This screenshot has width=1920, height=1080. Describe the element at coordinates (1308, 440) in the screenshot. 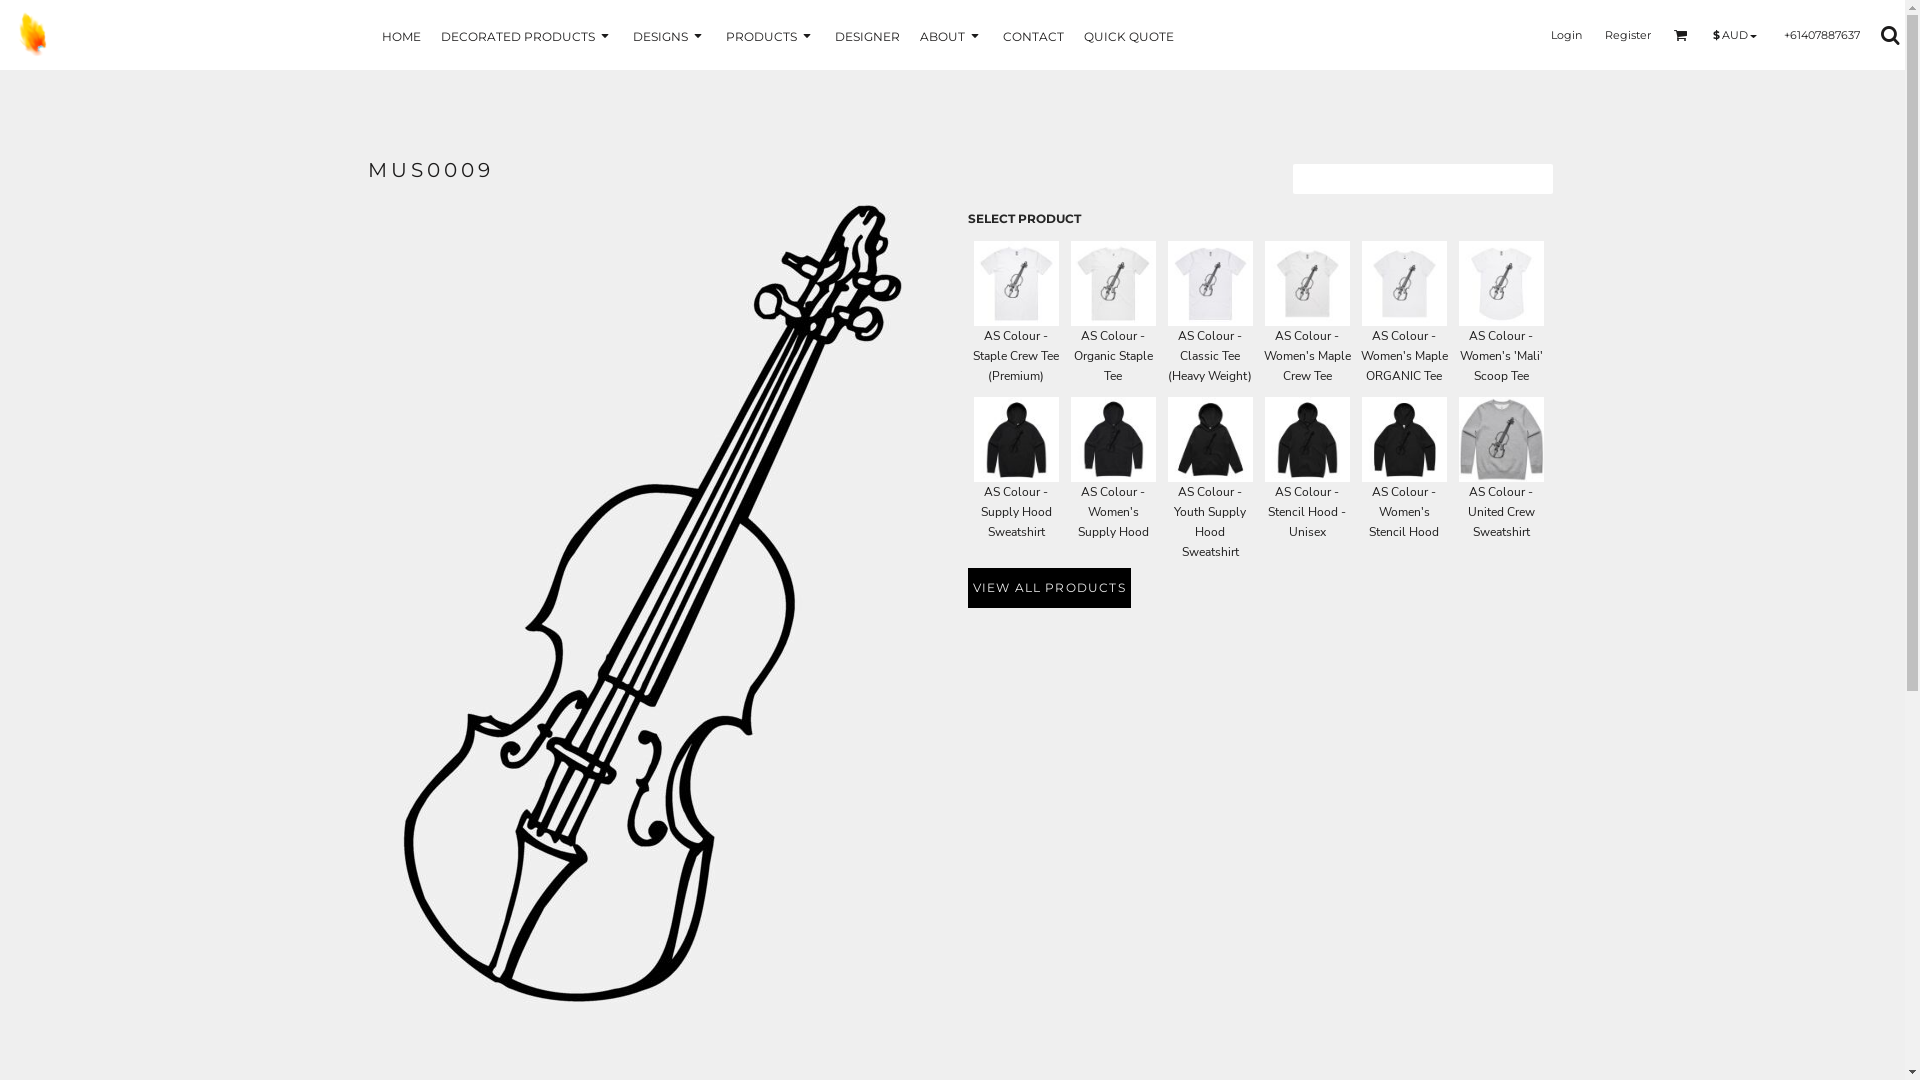

I see `AS Colour - Stencil Hood - Unisex` at that location.